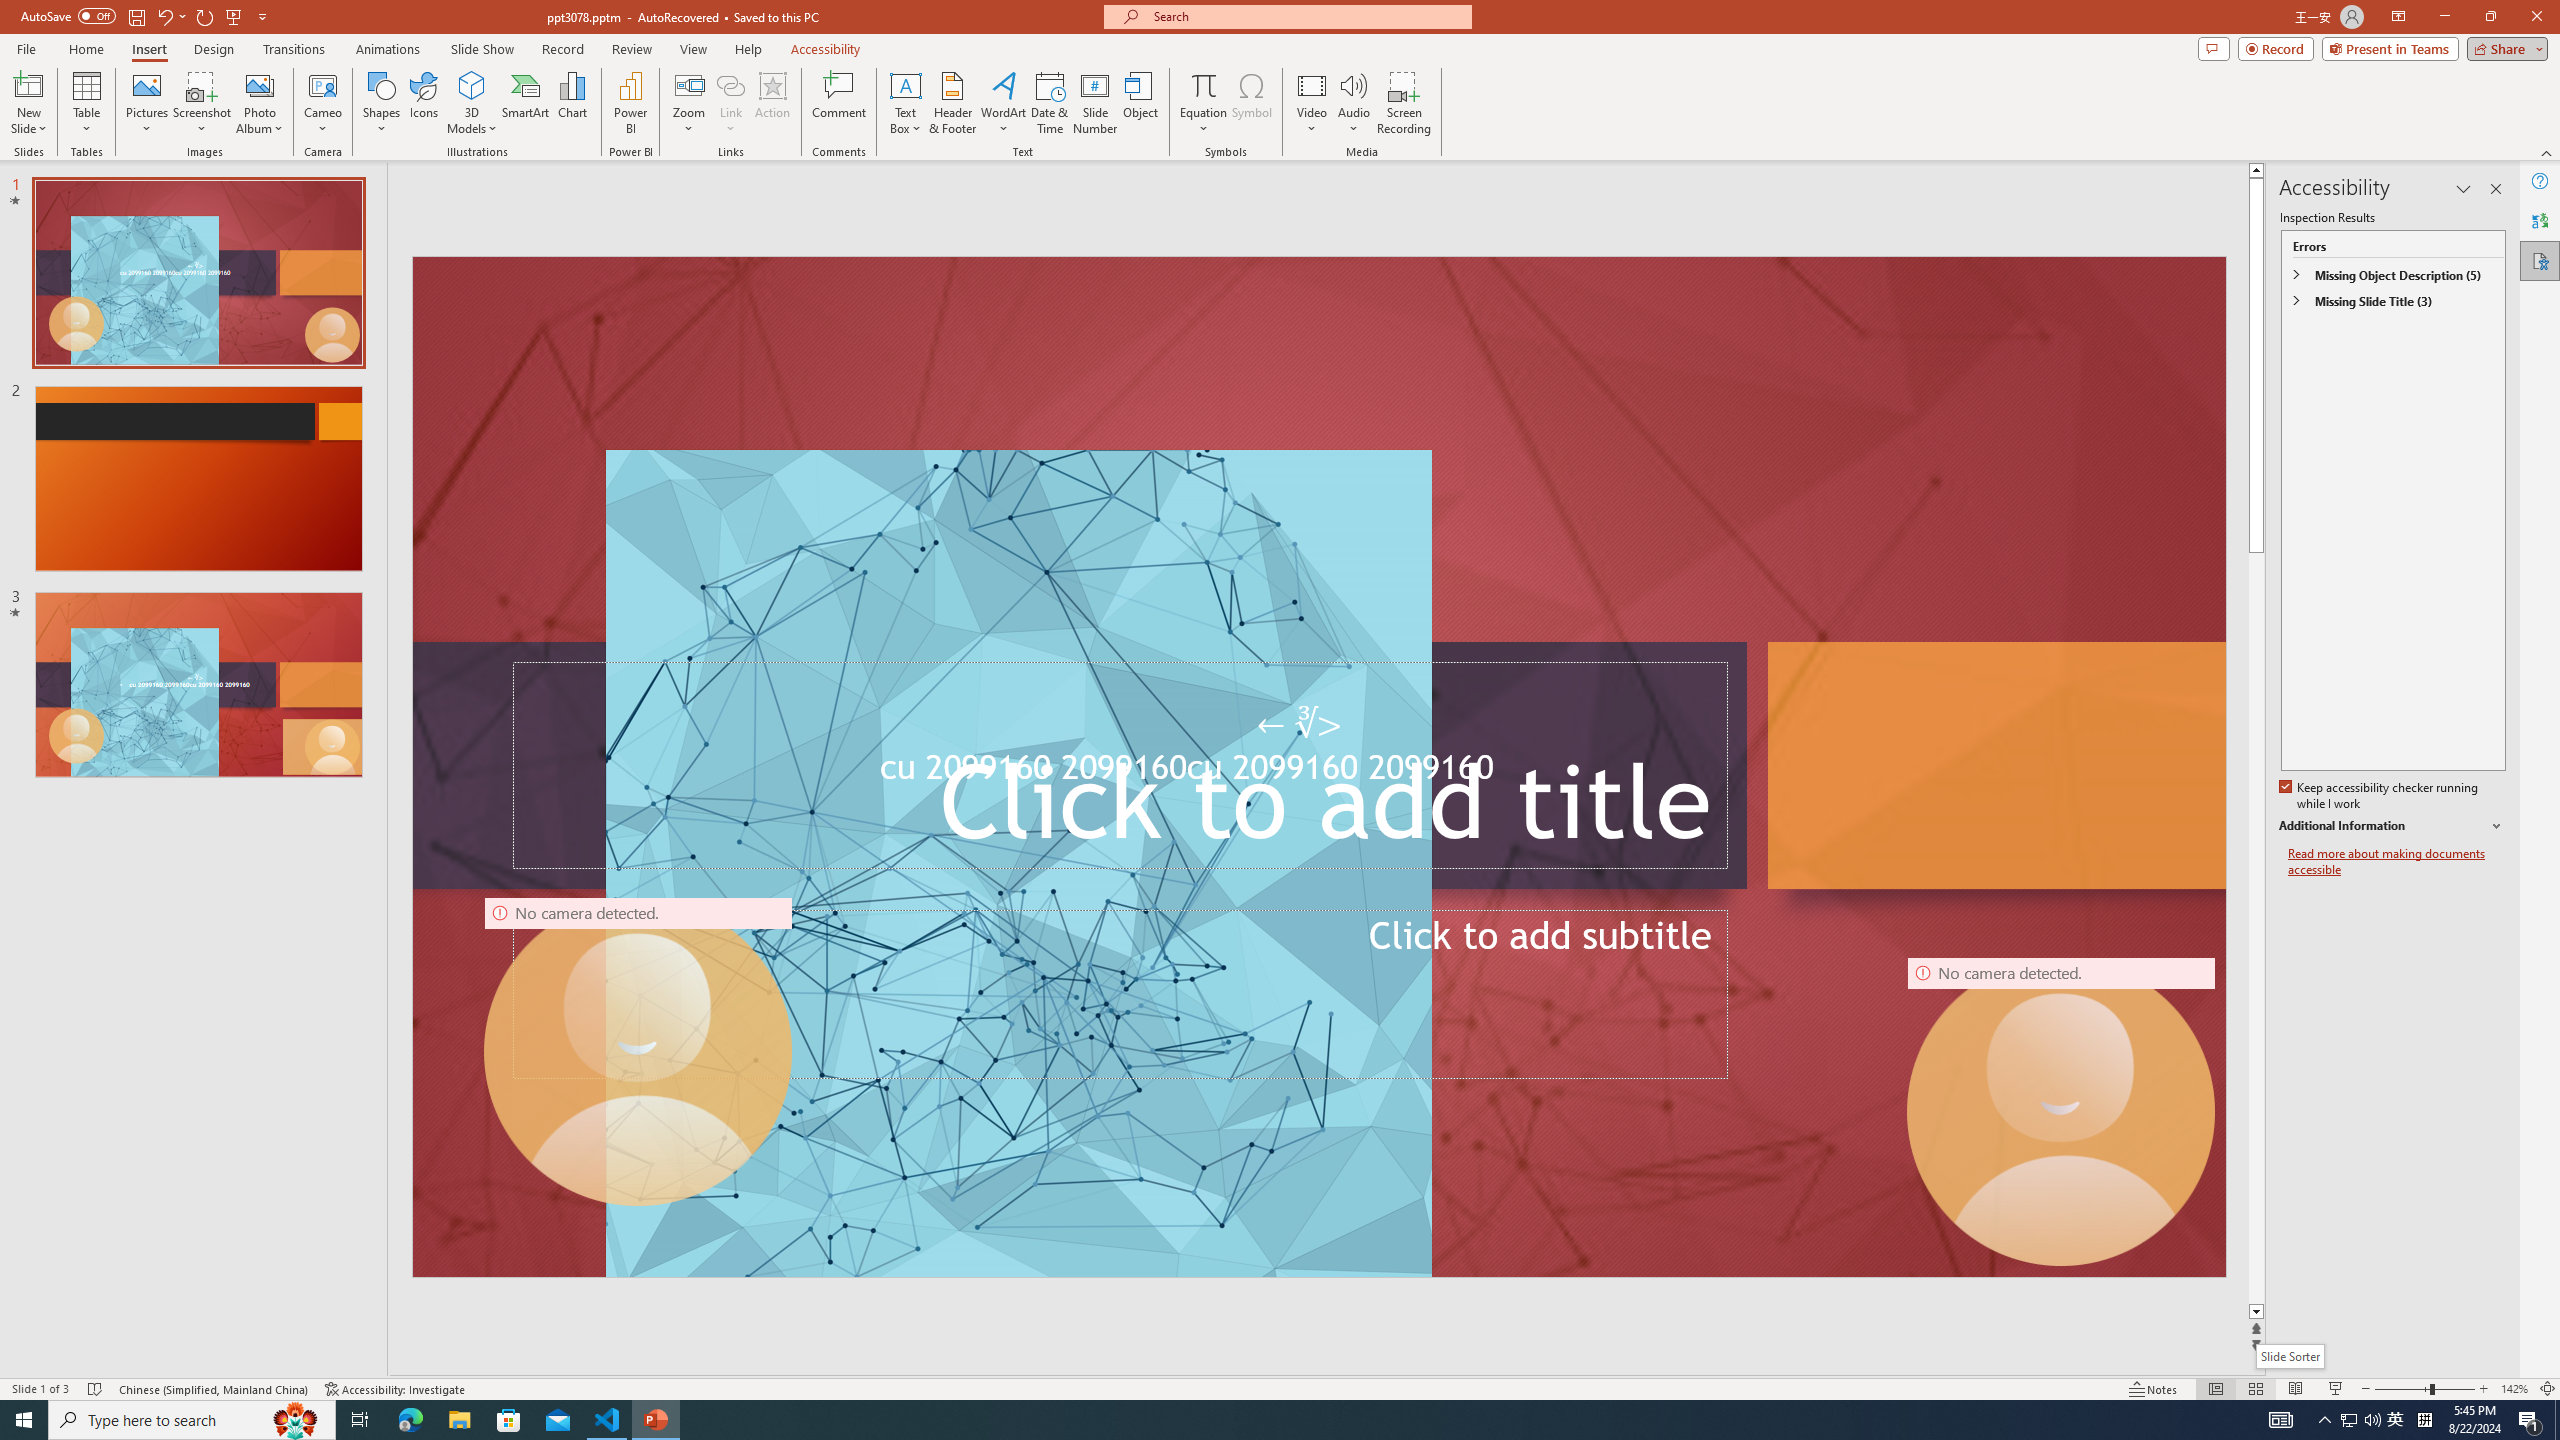 The width and height of the screenshot is (2560, 1440). I want to click on Zoom, so click(2425, 1389).